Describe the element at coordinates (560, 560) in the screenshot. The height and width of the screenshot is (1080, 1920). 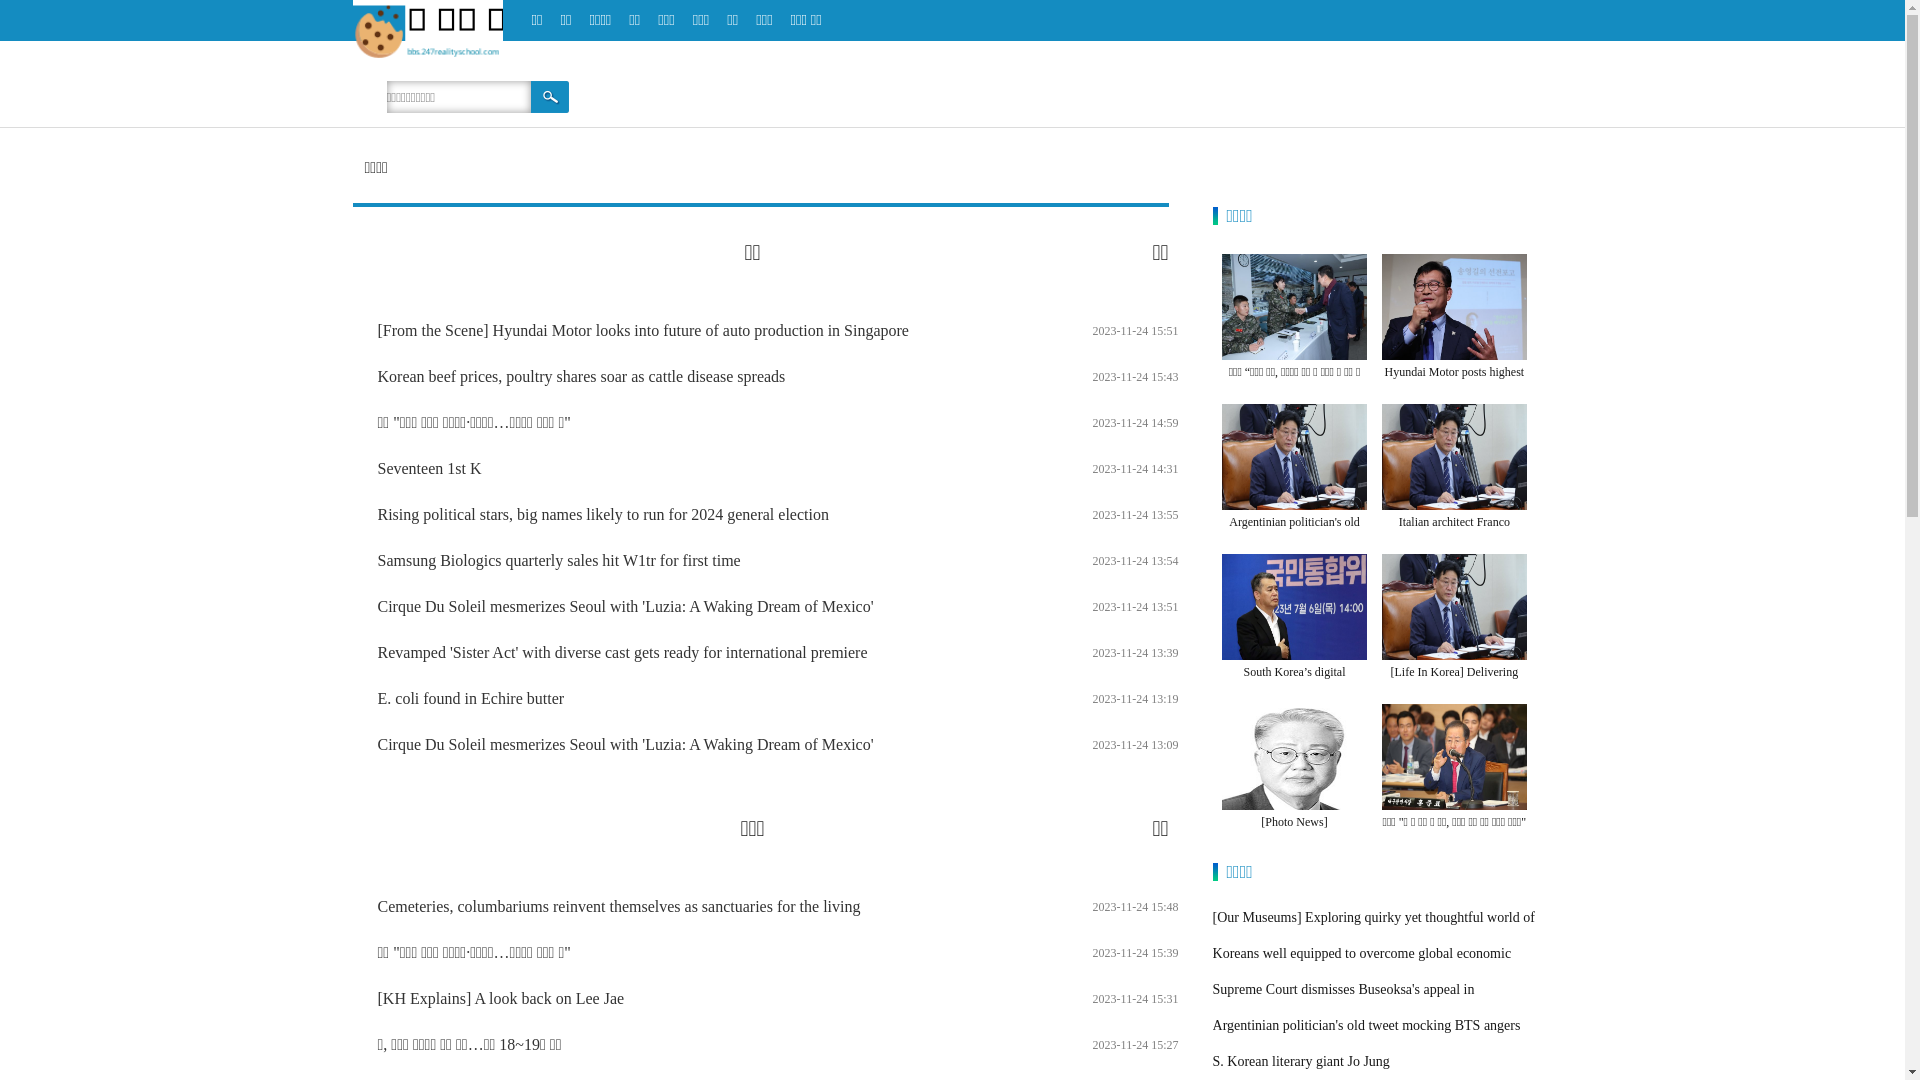
I see `Samsung Biologics quarterly sales hit W1tr for first time` at that location.